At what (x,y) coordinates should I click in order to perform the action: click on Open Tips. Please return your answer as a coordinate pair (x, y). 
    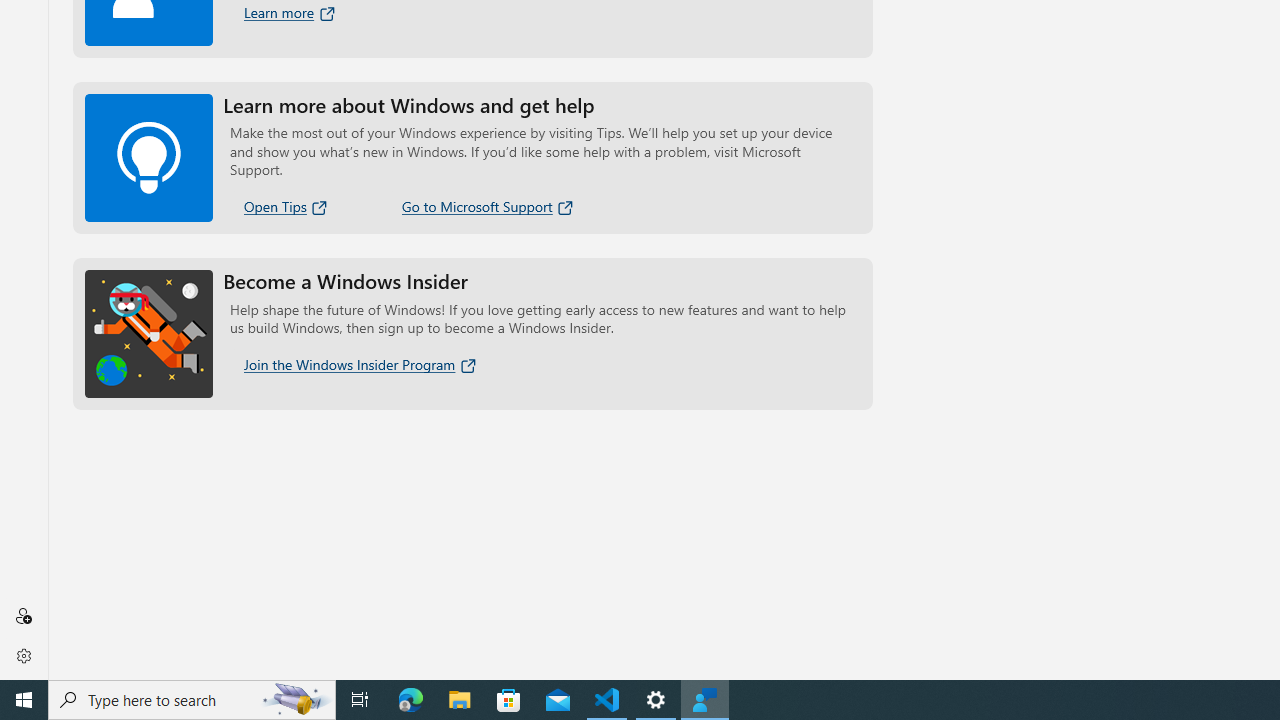
    Looking at the image, I should click on (286, 206).